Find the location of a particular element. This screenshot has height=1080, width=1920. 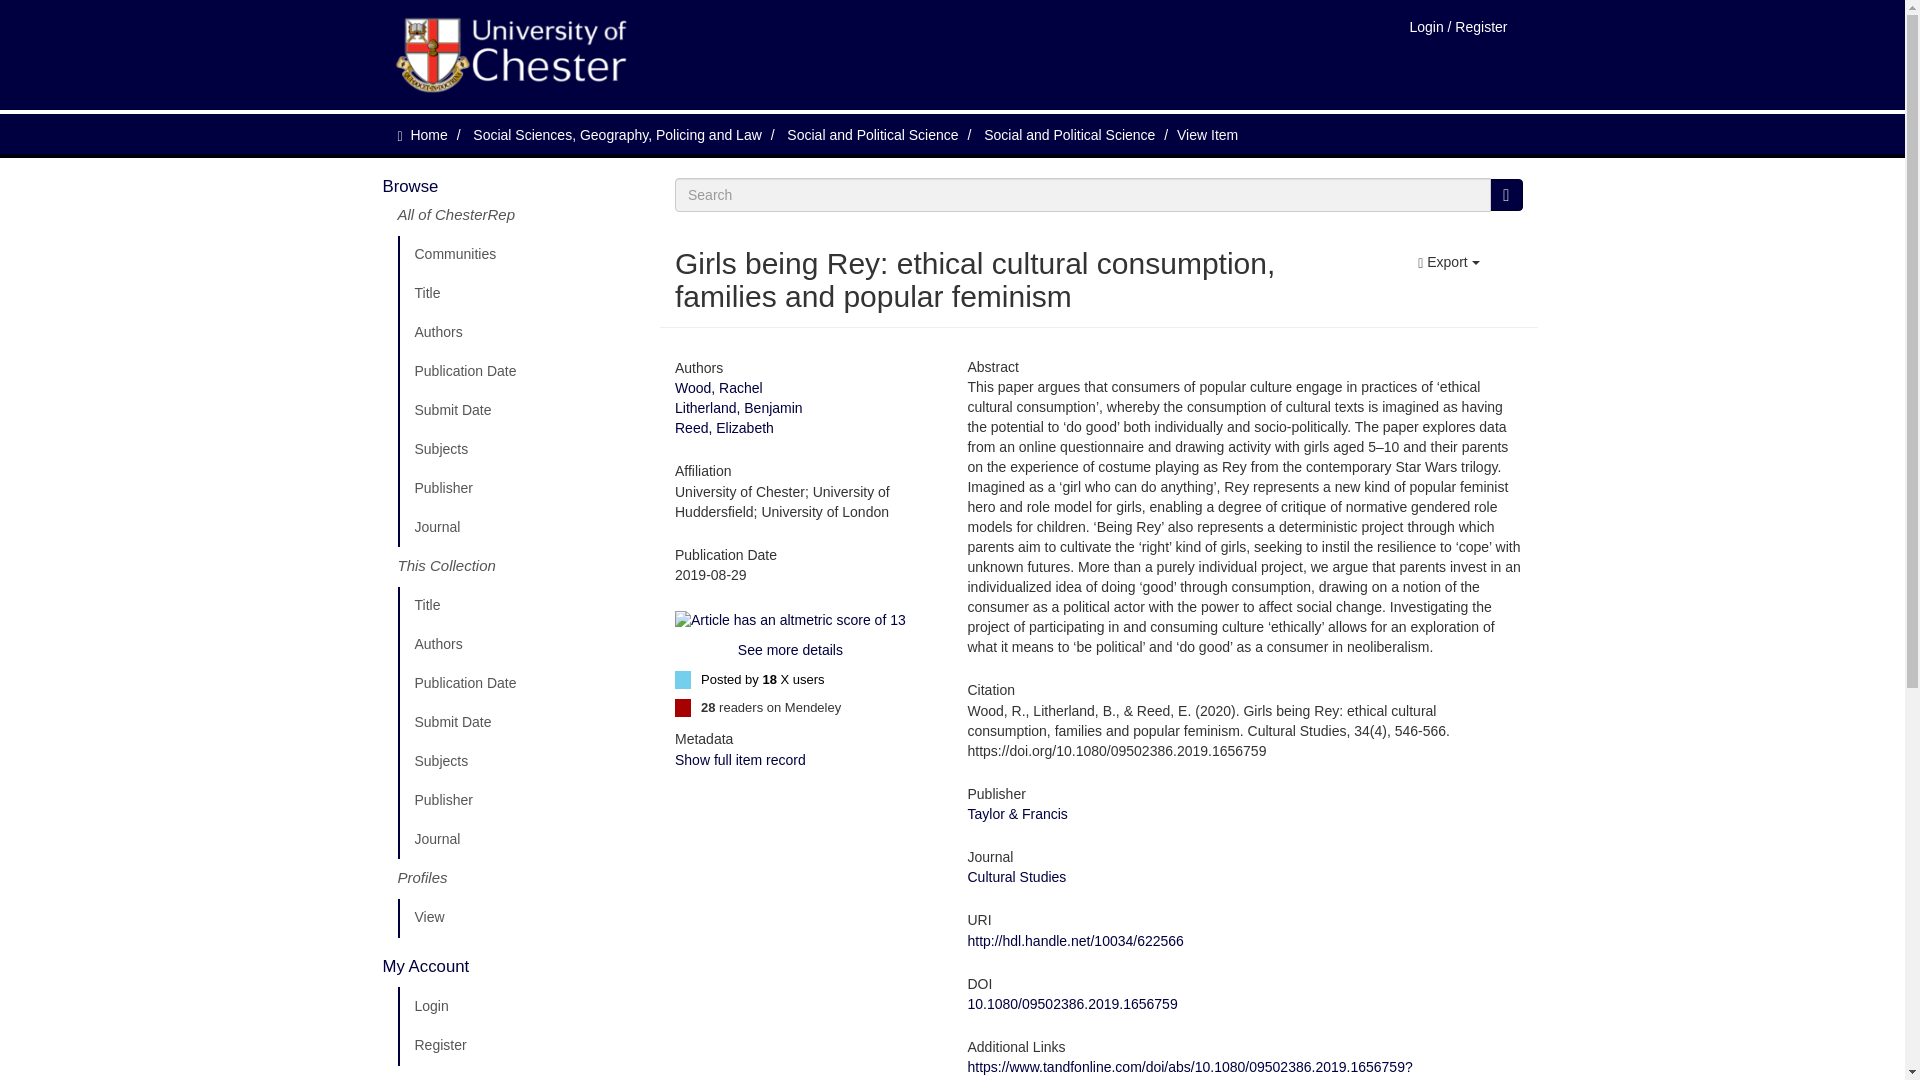

Authors is located at coordinates (521, 645).